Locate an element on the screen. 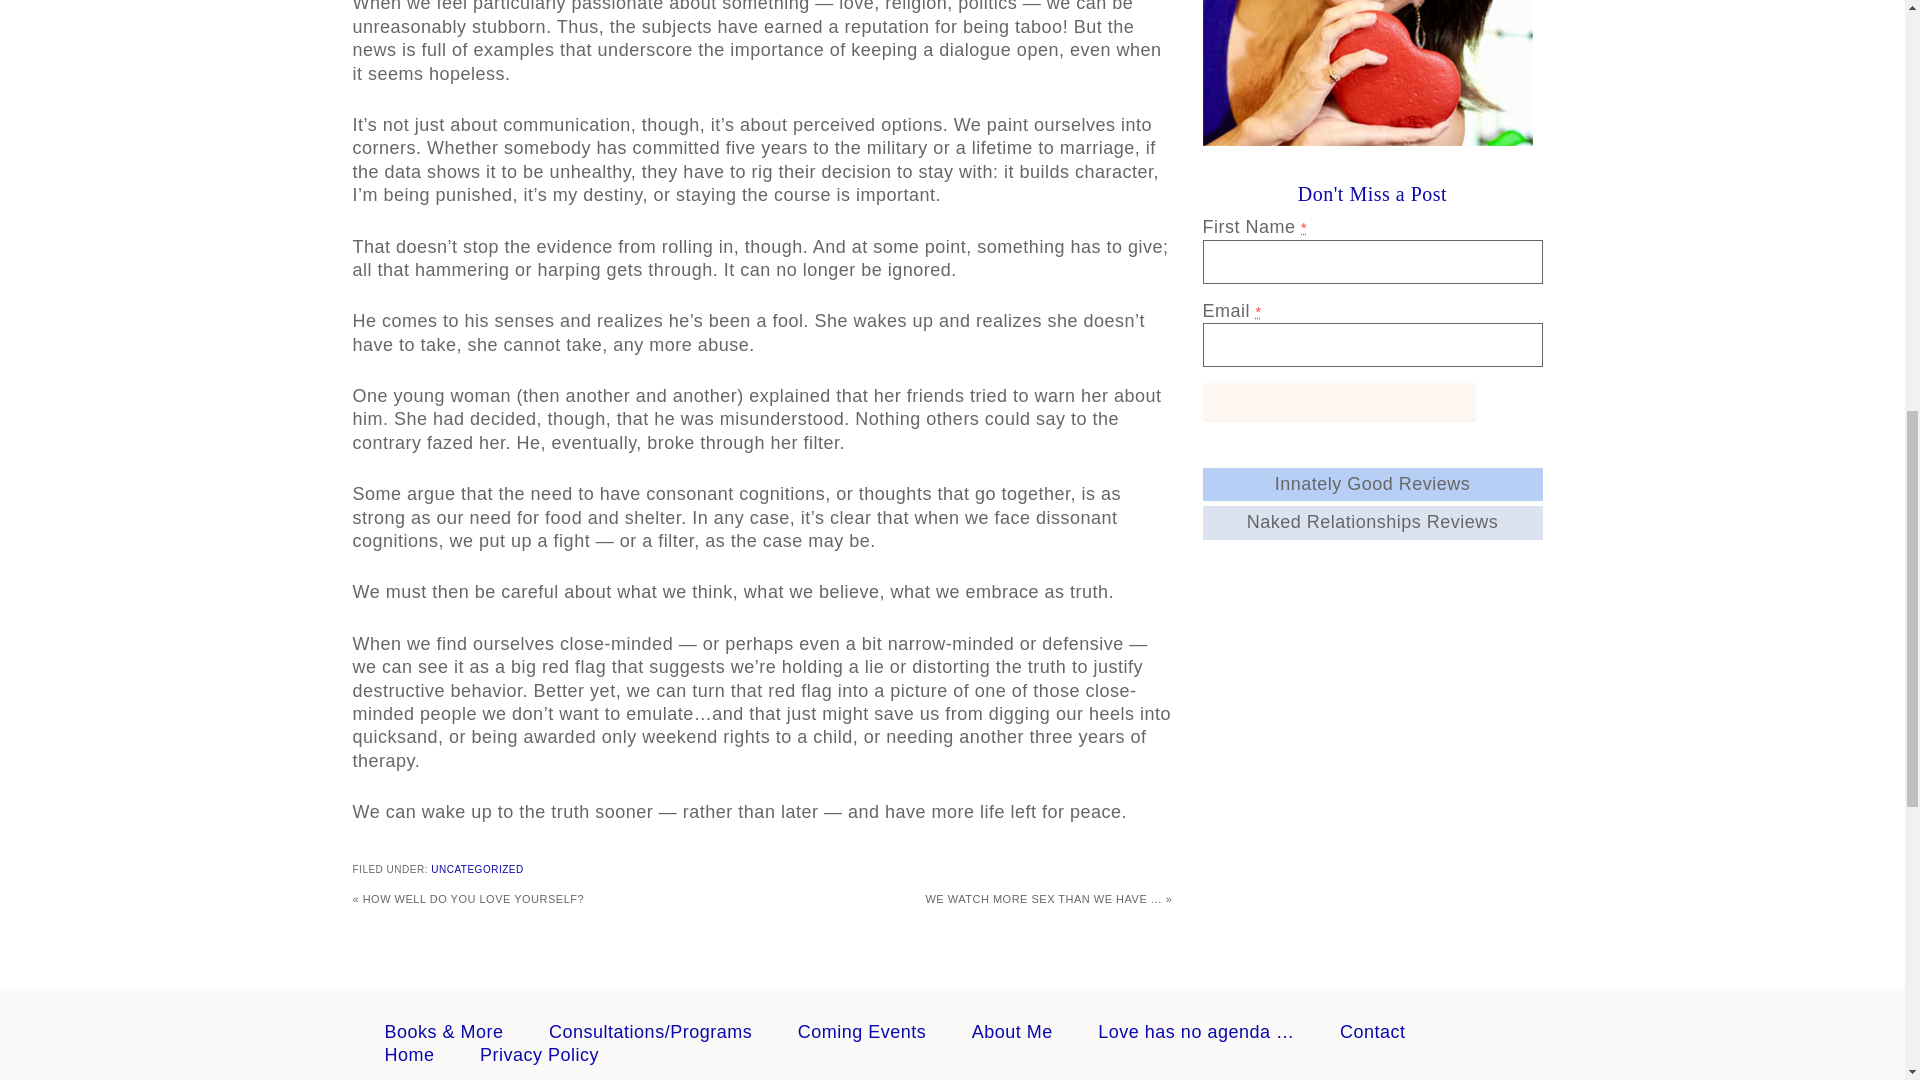  Privacy Policy is located at coordinates (540, 1054).